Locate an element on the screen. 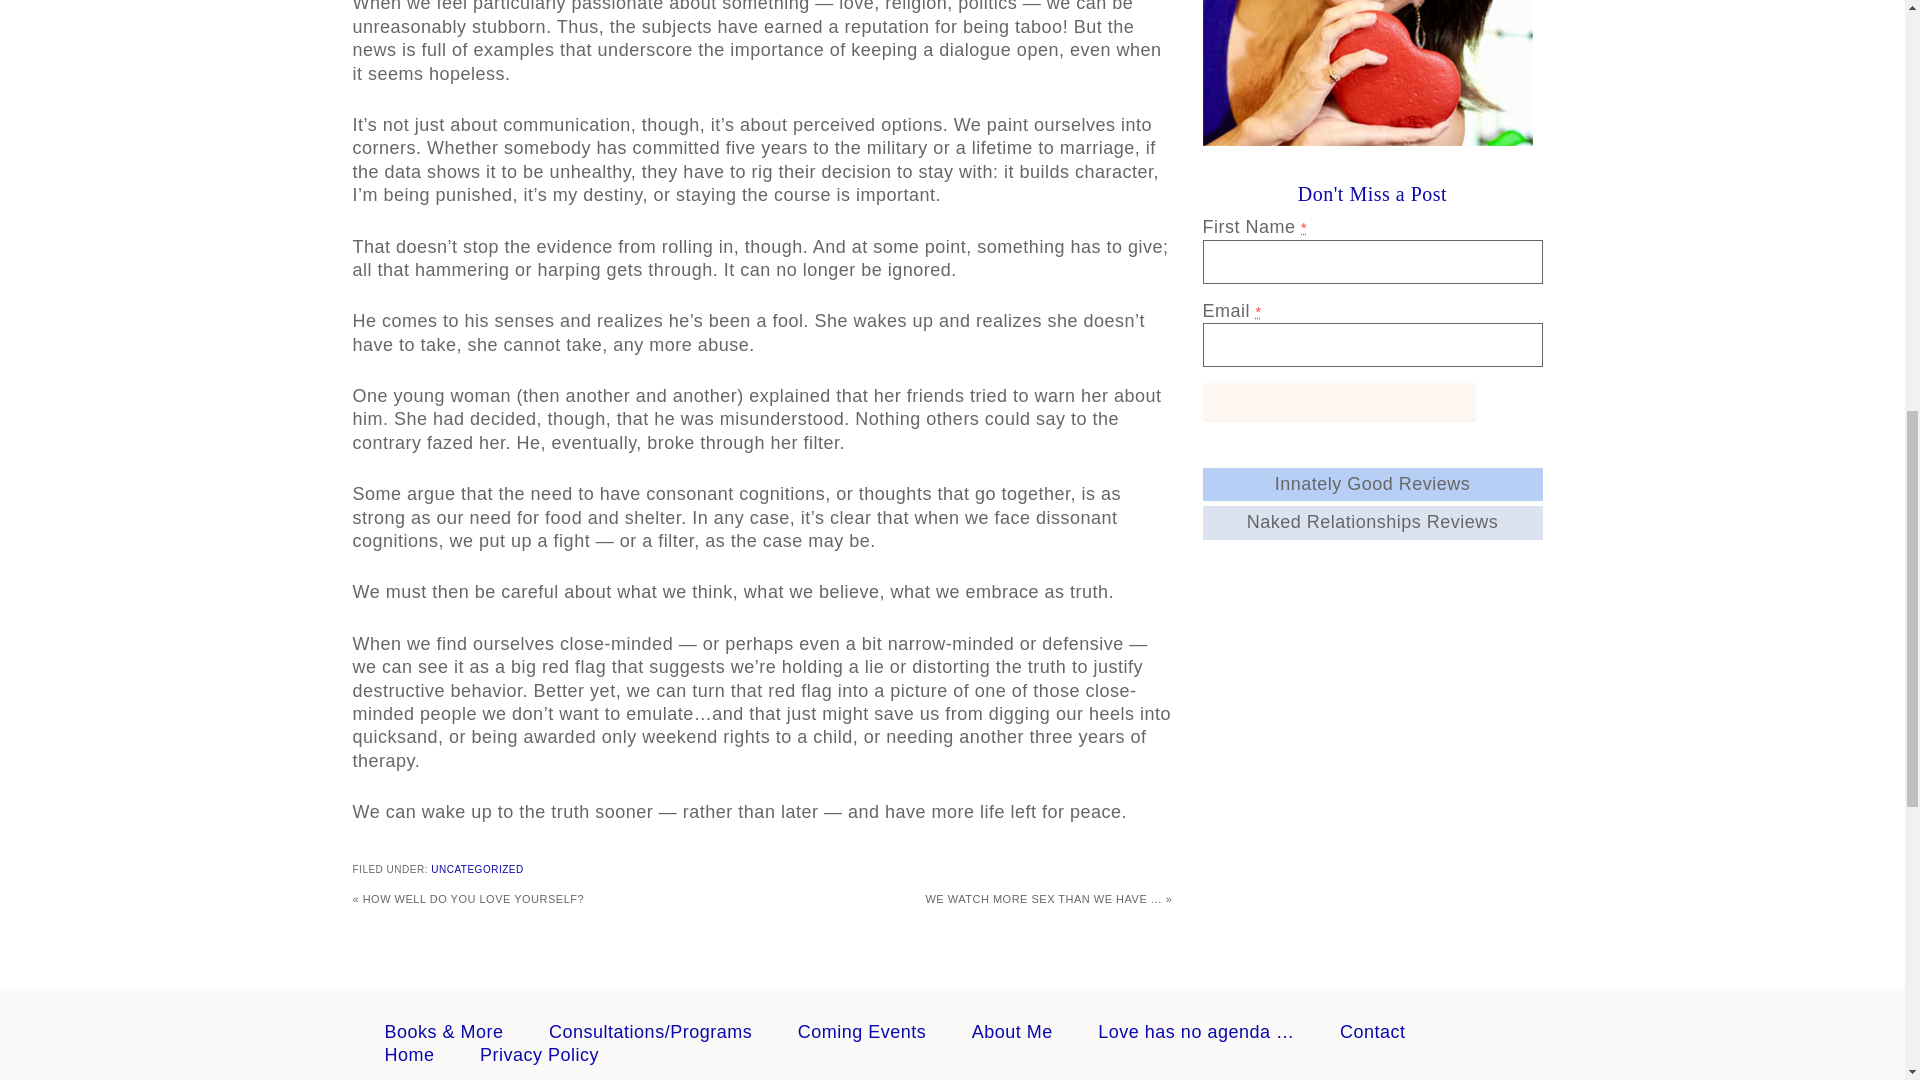  Privacy Policy is located at coordinates (540, 1054).